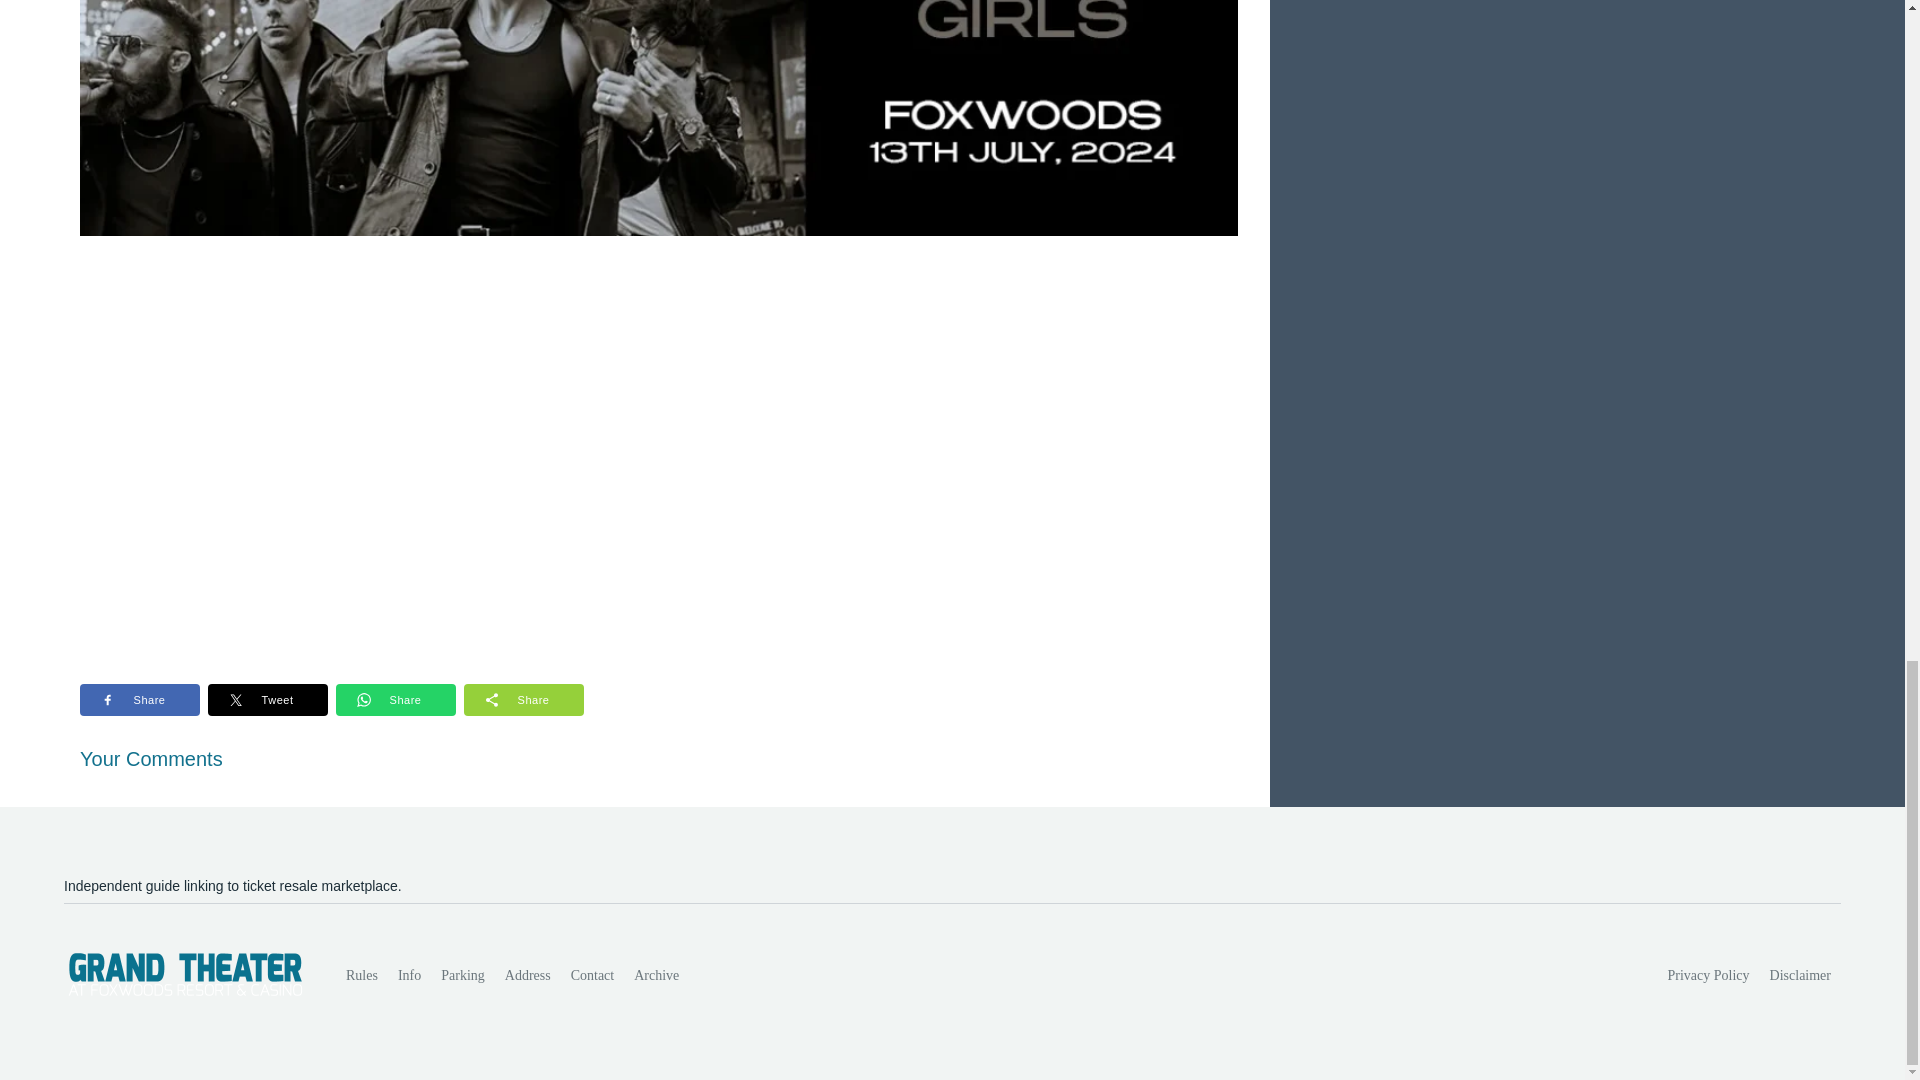 The image size is (1920, 1080). What do you see at coordinates (656, 975) in the screenshot?
I see `Archive` at bounding box center [656, 975].